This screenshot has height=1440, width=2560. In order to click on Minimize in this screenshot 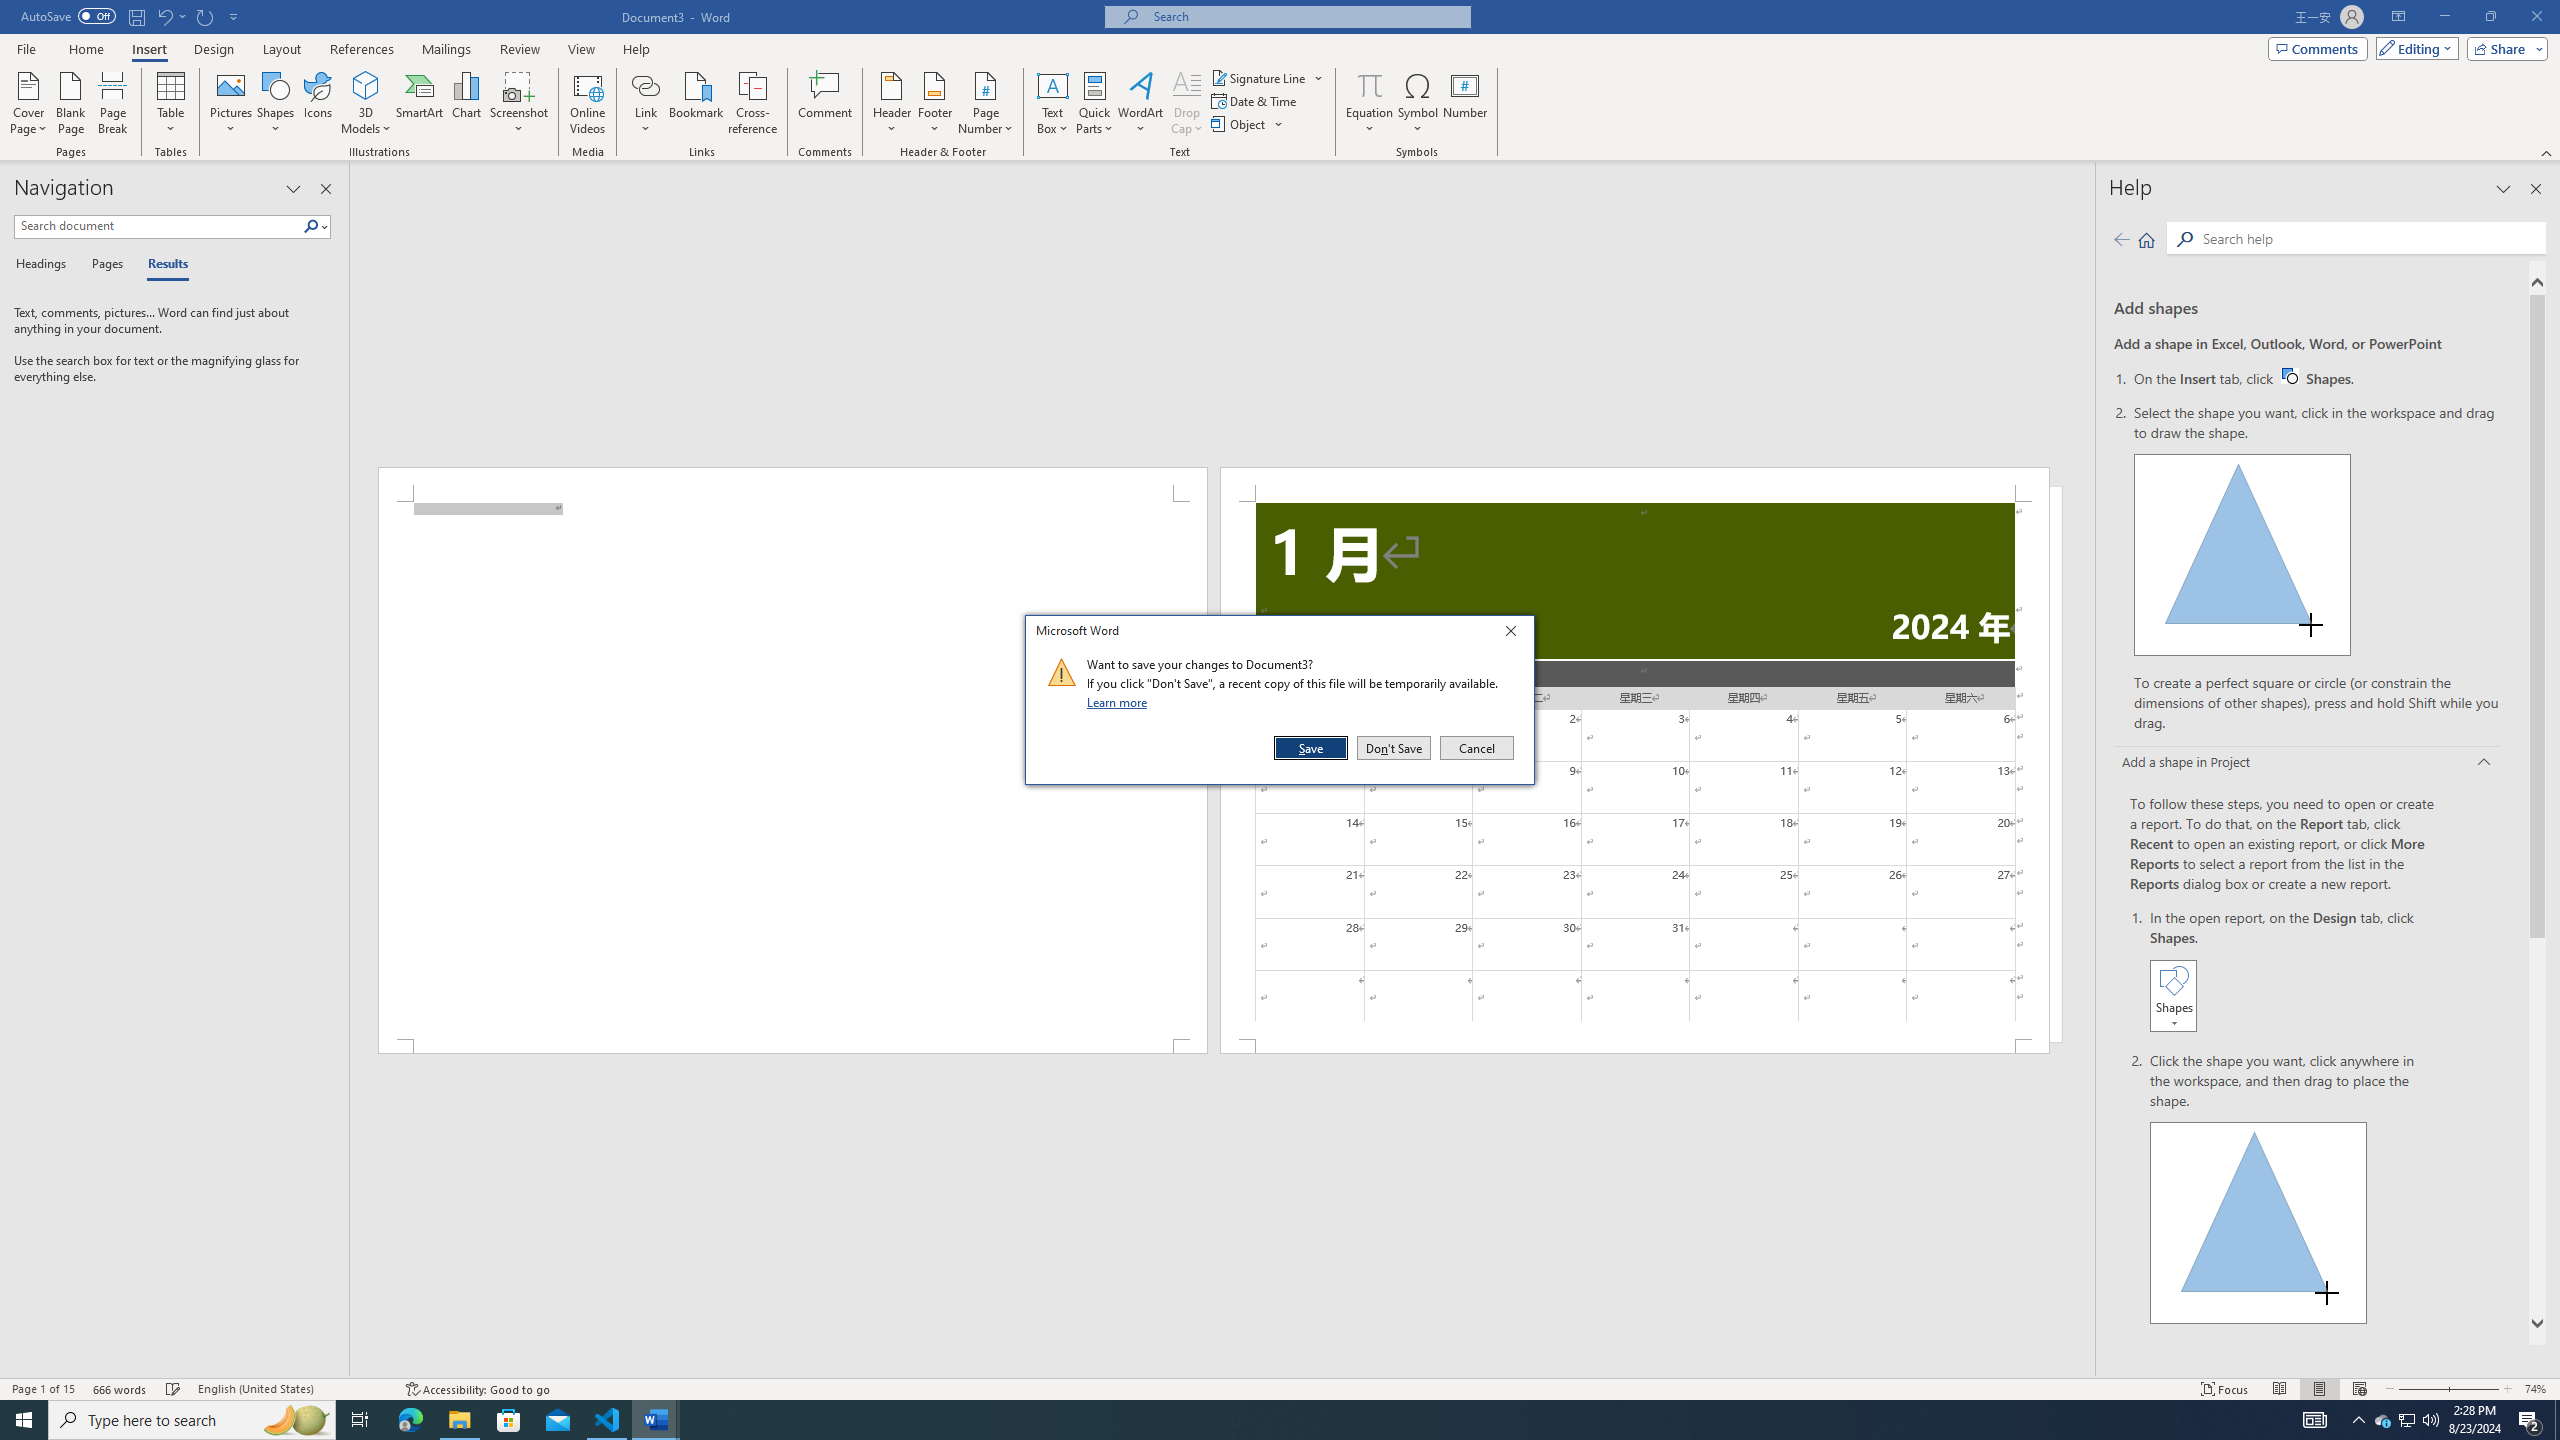, I will do `click(2444, 17)`.